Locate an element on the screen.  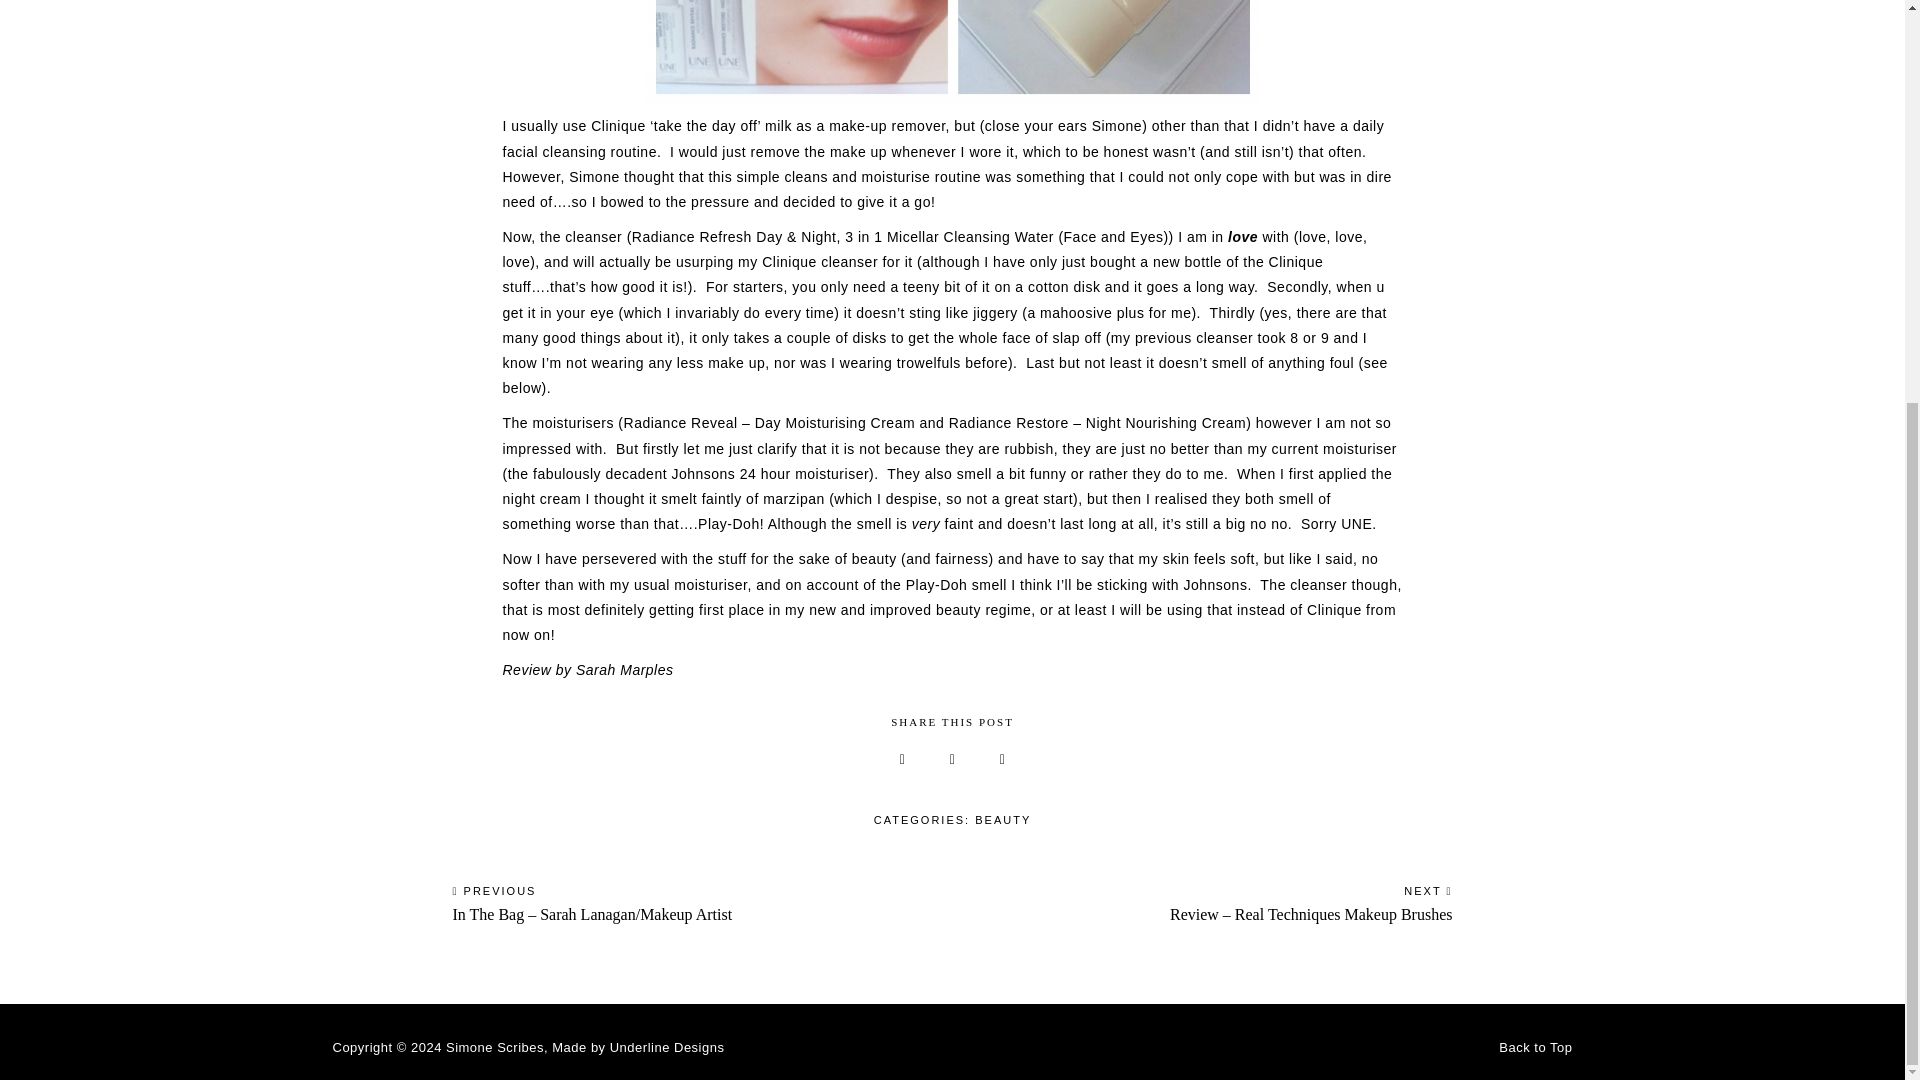
Share on Pinterest is located at coordinates (902, 758).